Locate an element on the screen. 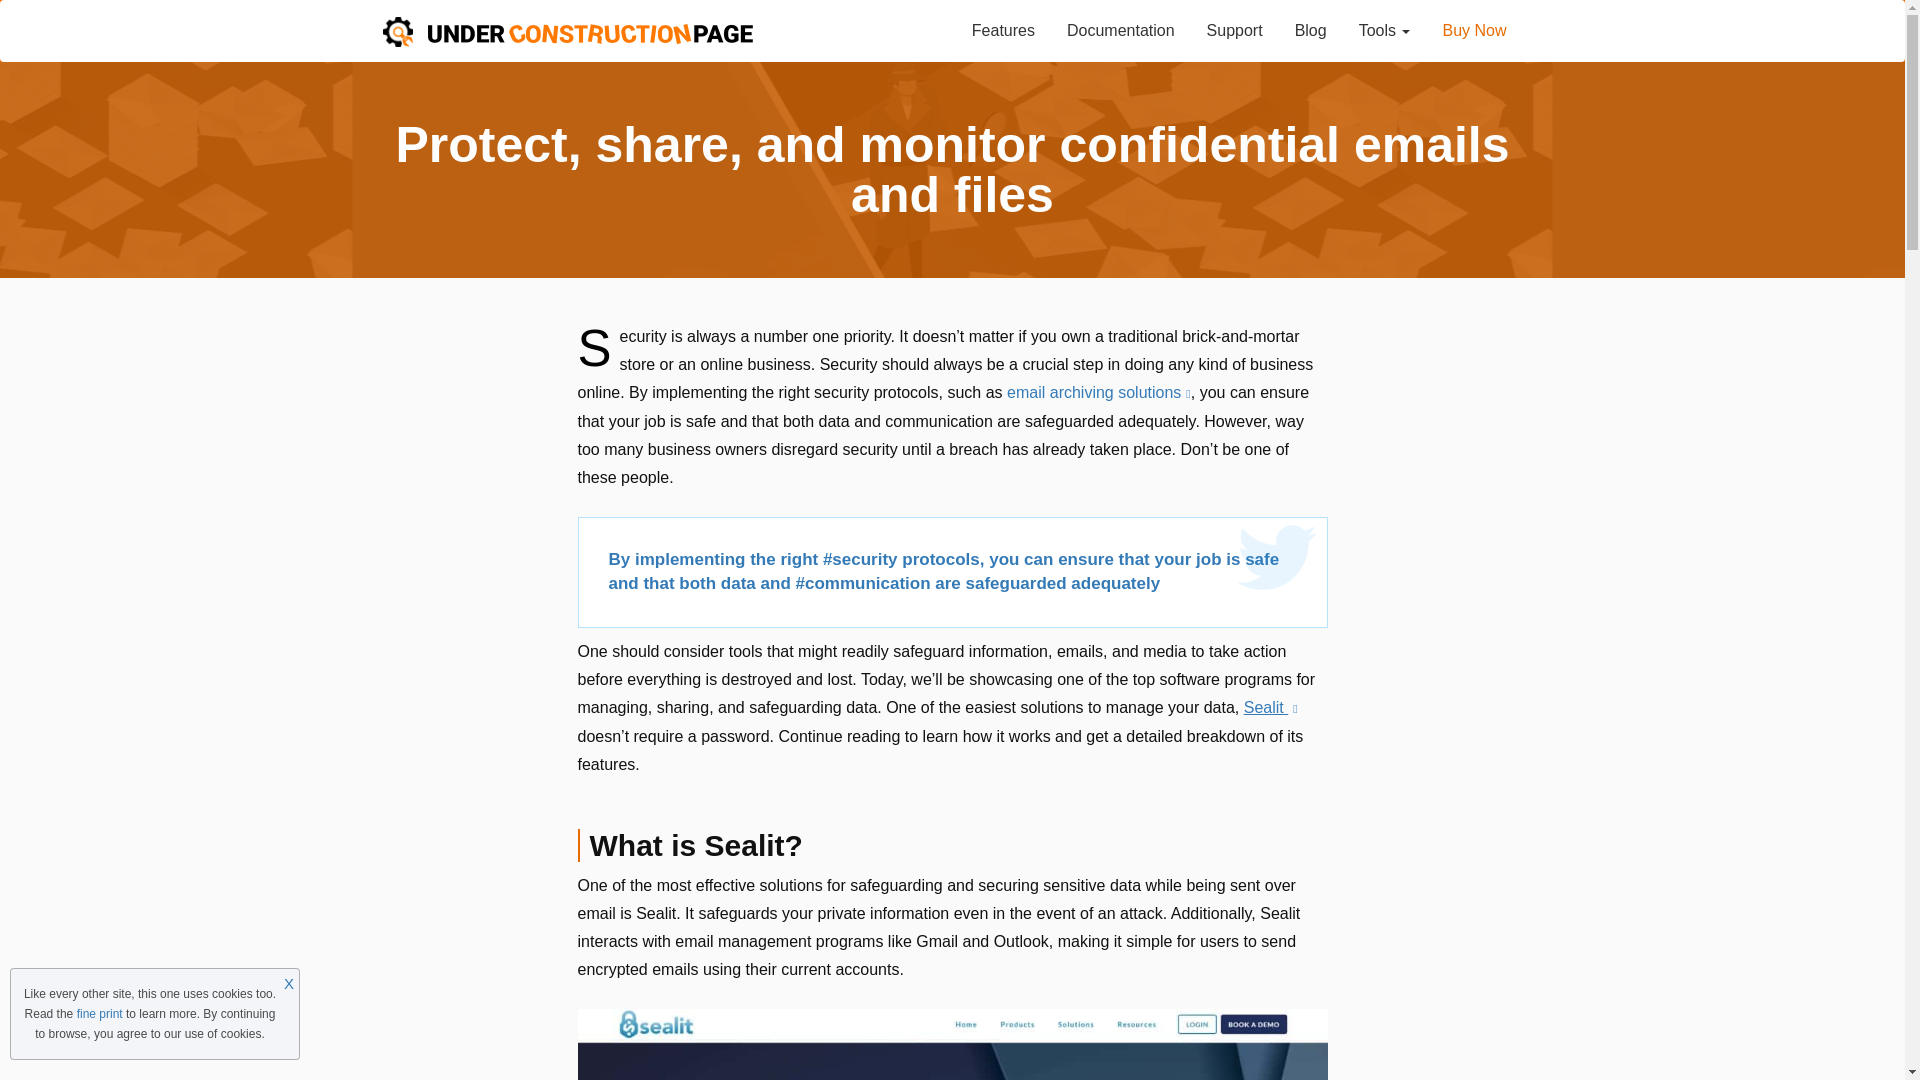 This screenshot has height=1080, width=1920. email archiving solutions is located at coordinates (1098, 392).